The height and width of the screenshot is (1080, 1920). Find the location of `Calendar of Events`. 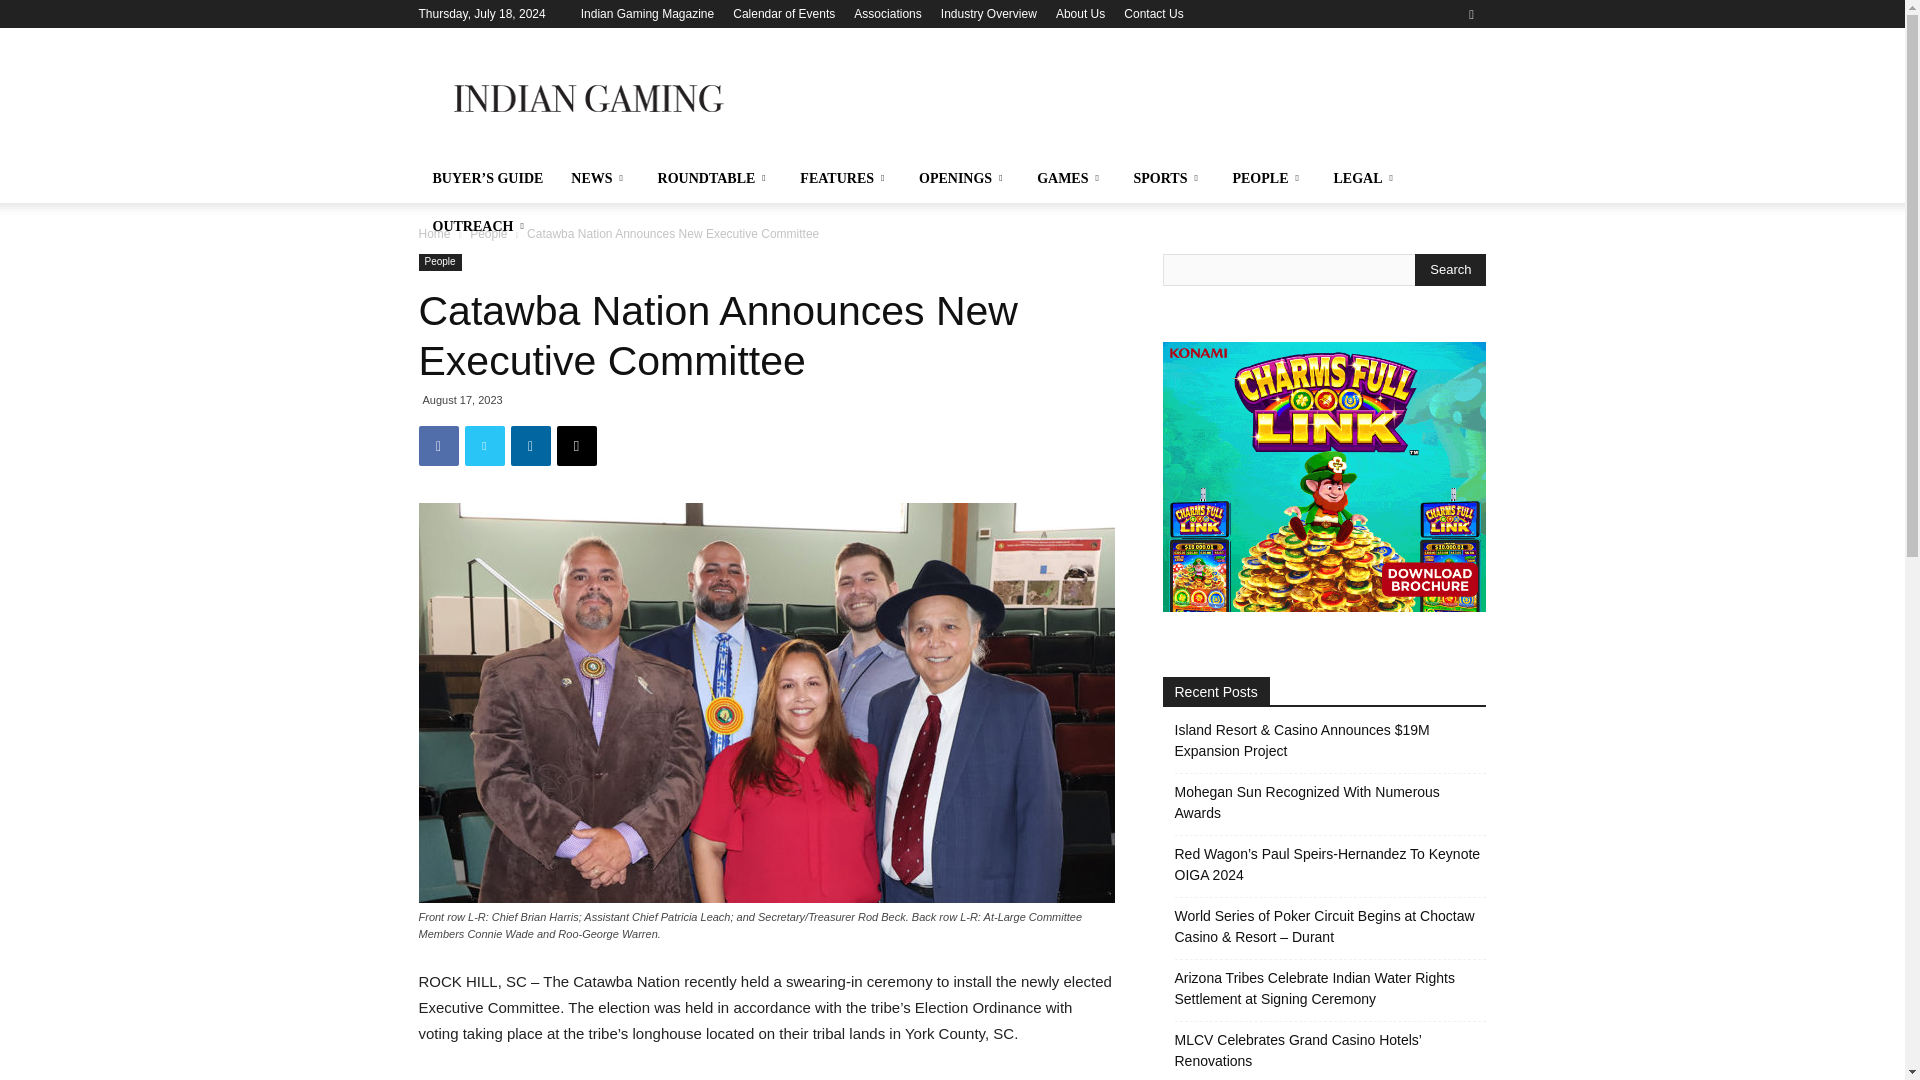

Calendar of Events is located at coordinates (784, 13).